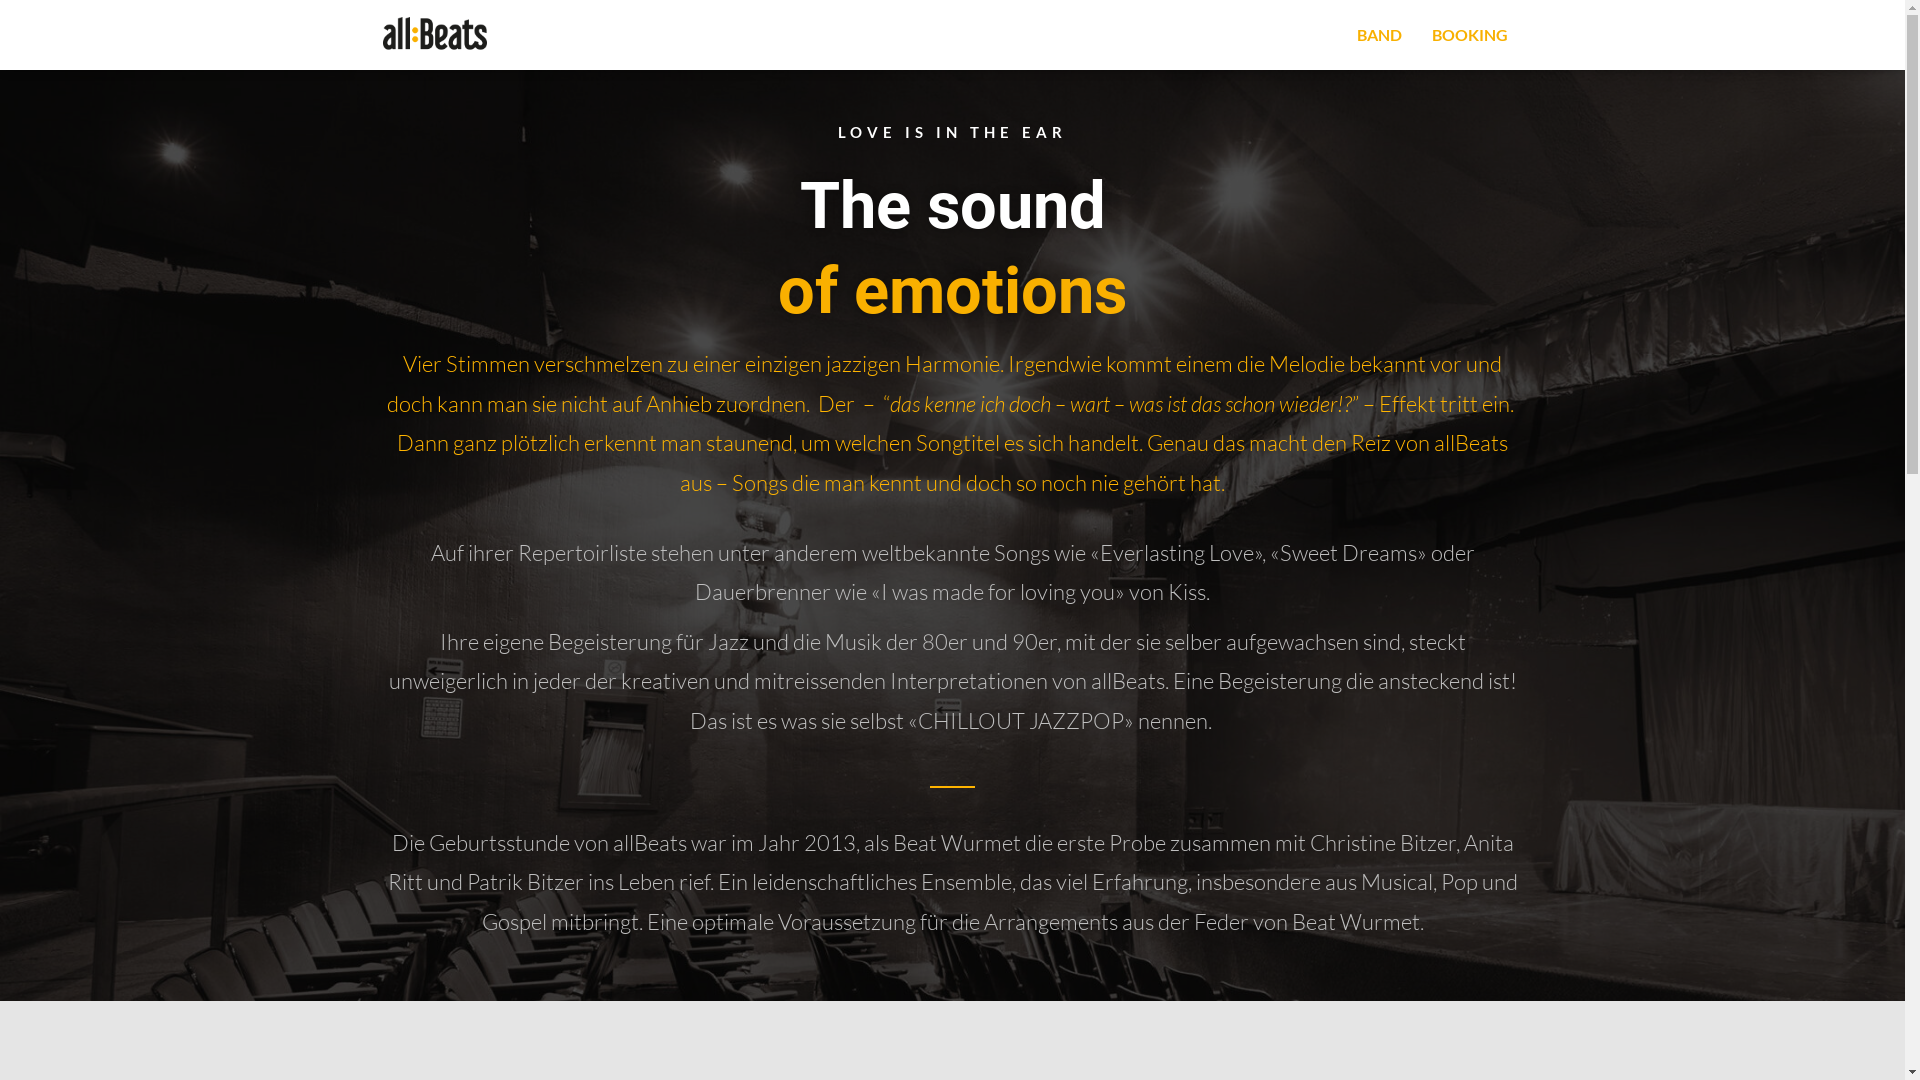  Describe the element at coordinates (435, 35) in the screenshot. I see `allBeats` at that location.